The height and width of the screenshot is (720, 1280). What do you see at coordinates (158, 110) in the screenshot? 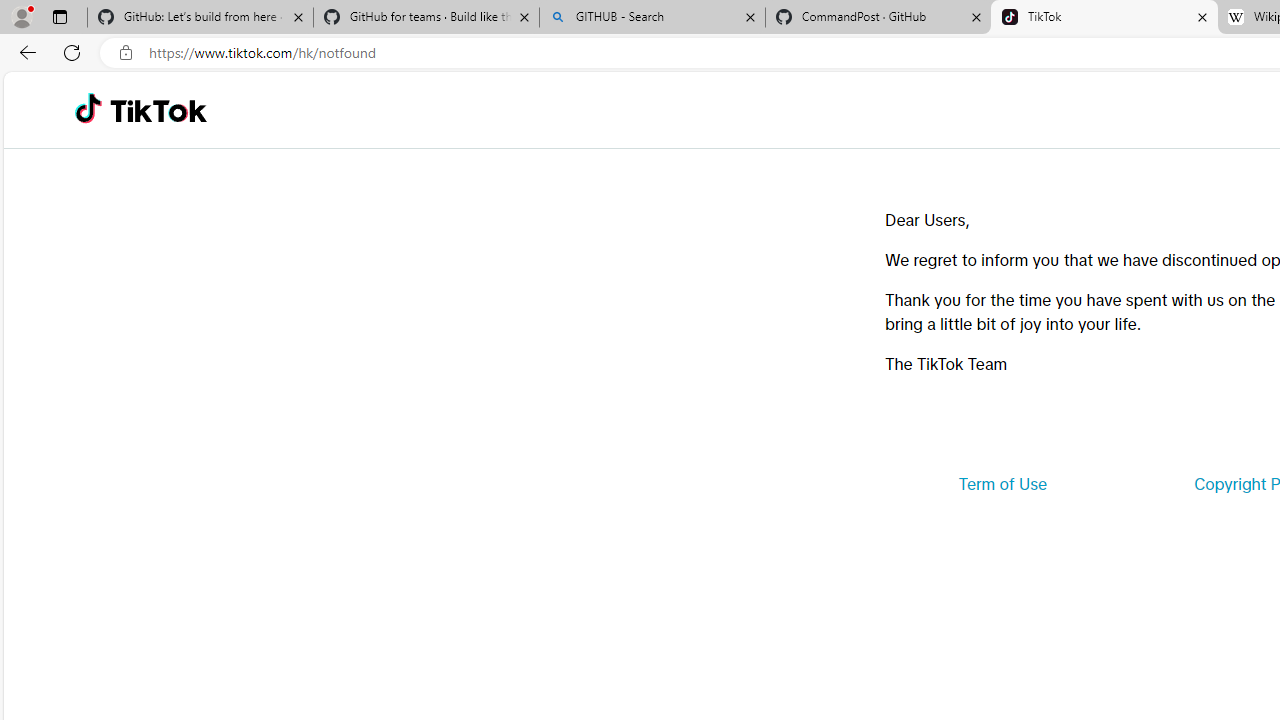
I see `TikTok` at bounding box center [158, 110].